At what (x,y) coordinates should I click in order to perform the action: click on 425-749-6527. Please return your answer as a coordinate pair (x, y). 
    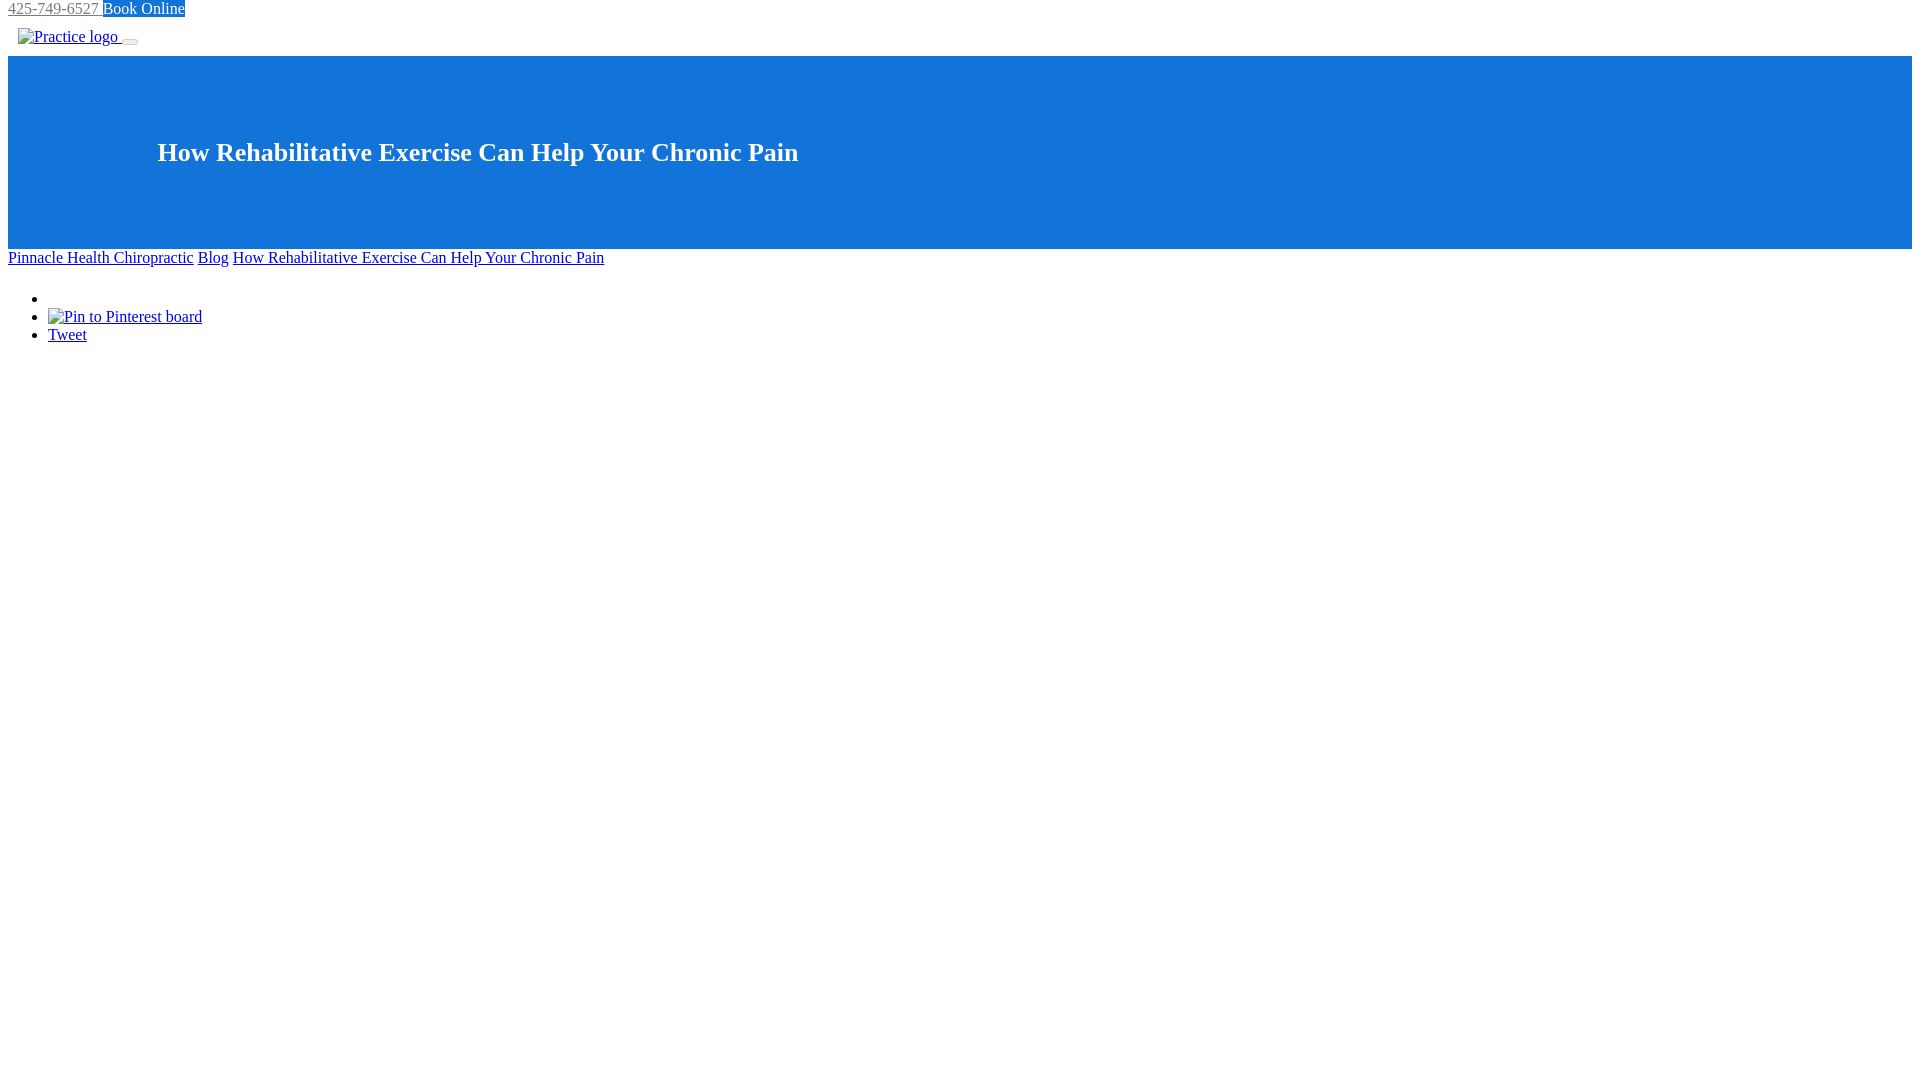
    Looking at the image, I should click on (55, 8).